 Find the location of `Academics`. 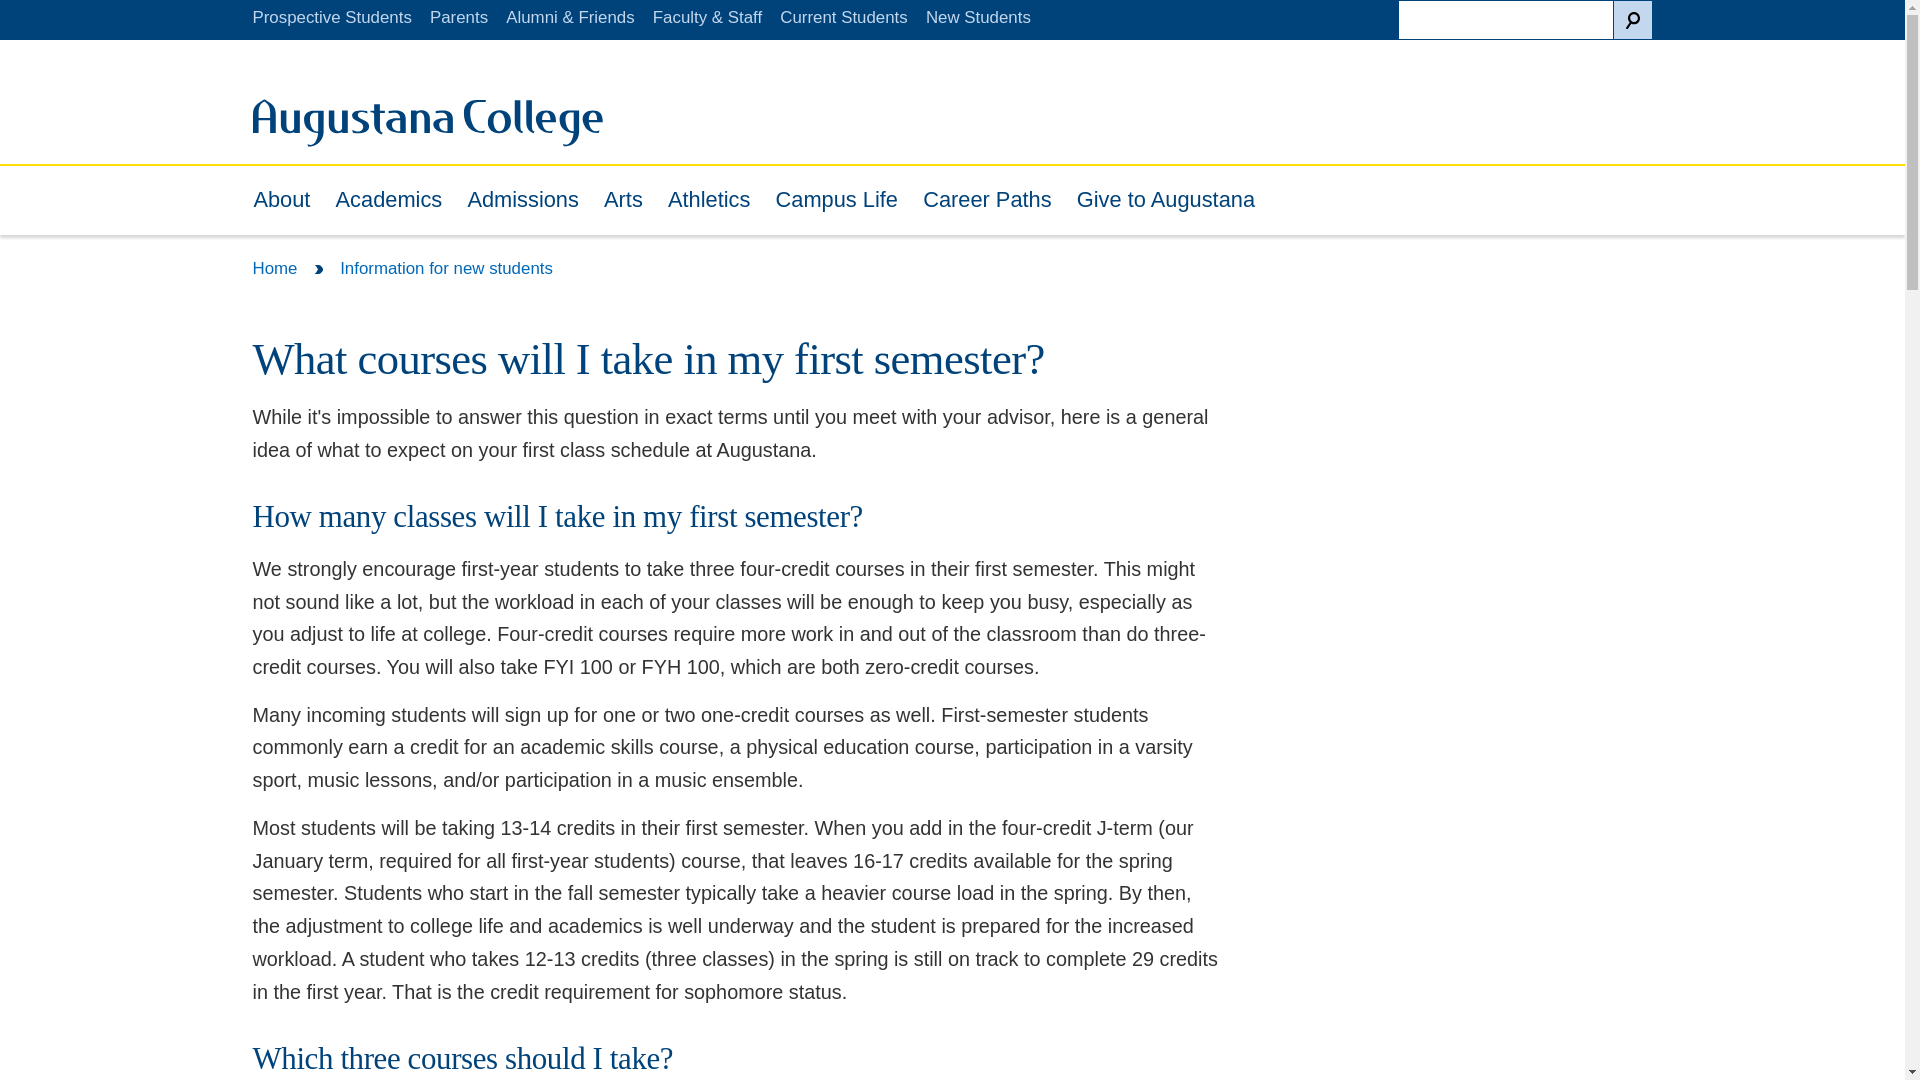

Academics is located at coordinates (388, 200).